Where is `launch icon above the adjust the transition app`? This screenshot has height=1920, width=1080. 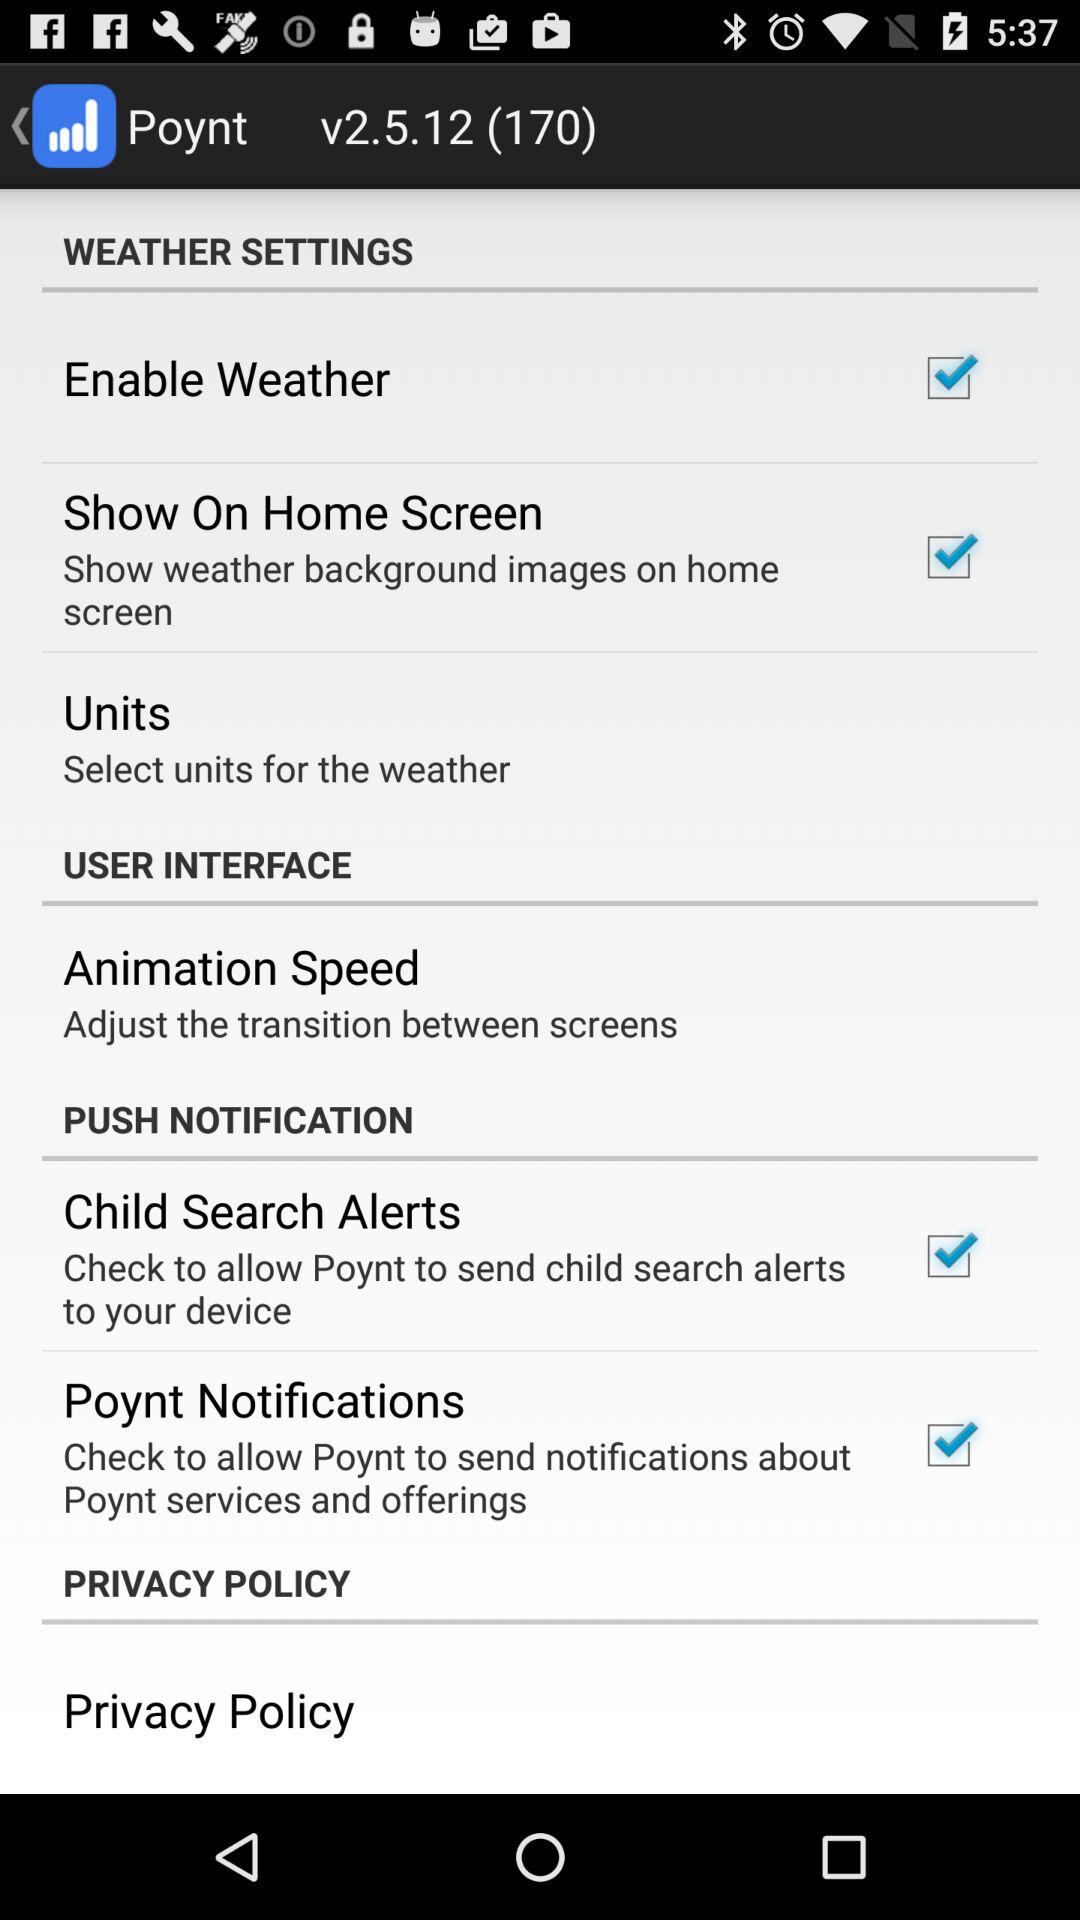
launch icon above the adjust the transition app is located at coordinates (242, 966).